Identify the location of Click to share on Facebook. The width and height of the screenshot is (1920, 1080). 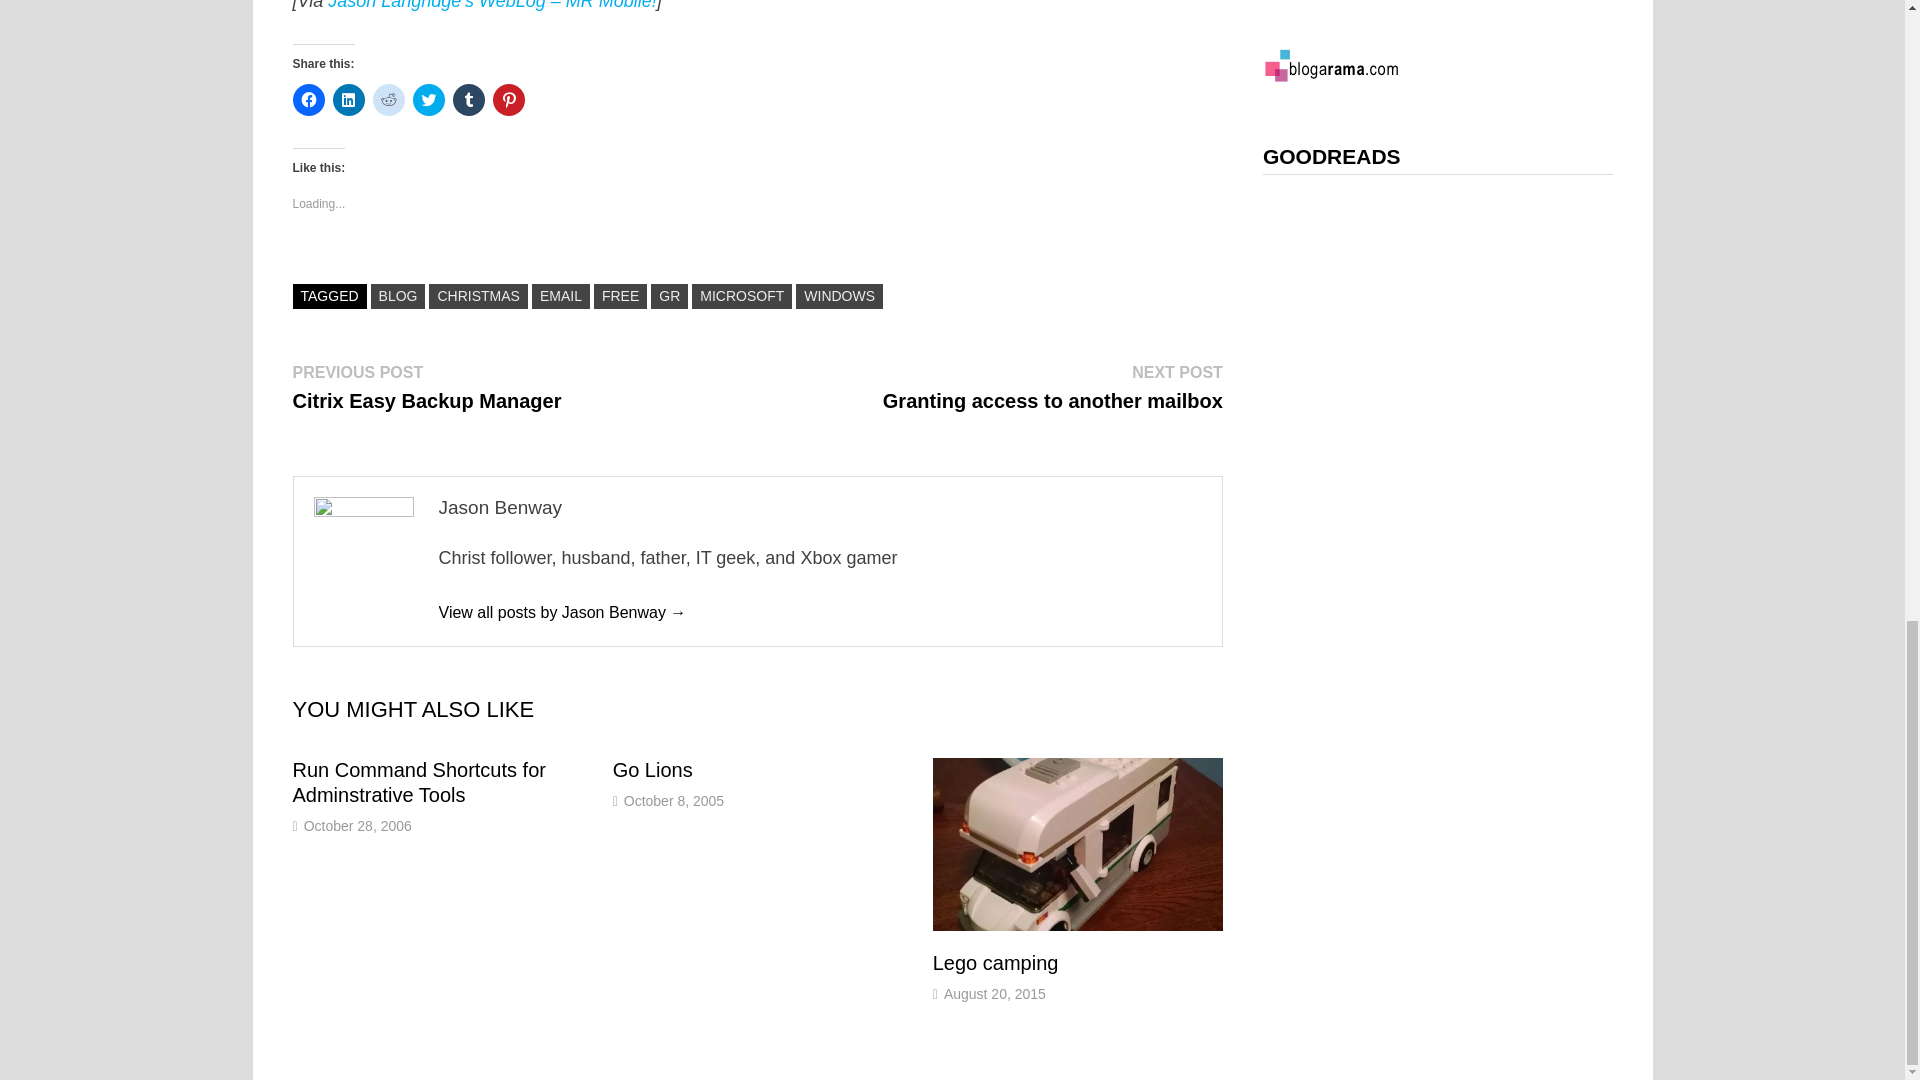
(308, 100).